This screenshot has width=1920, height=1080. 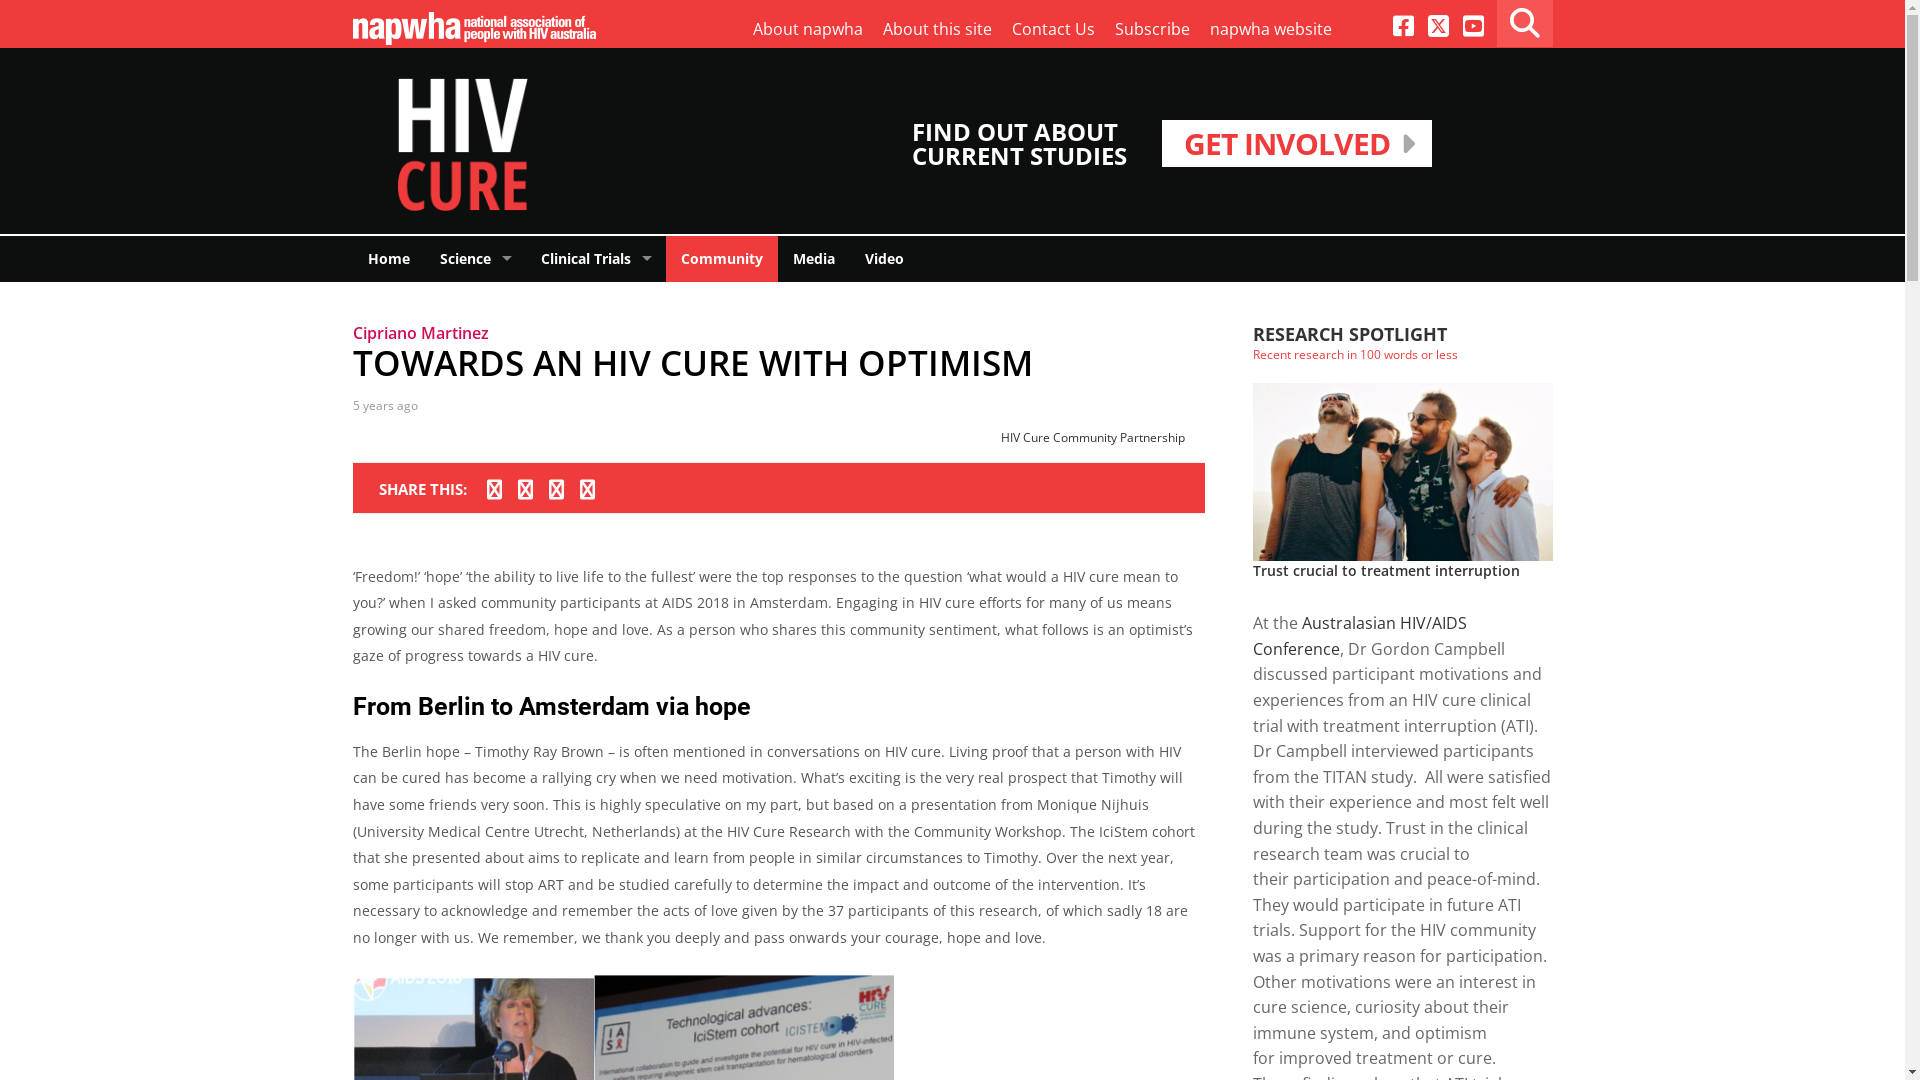 I want to click on Home, so click(x=388, y=259).